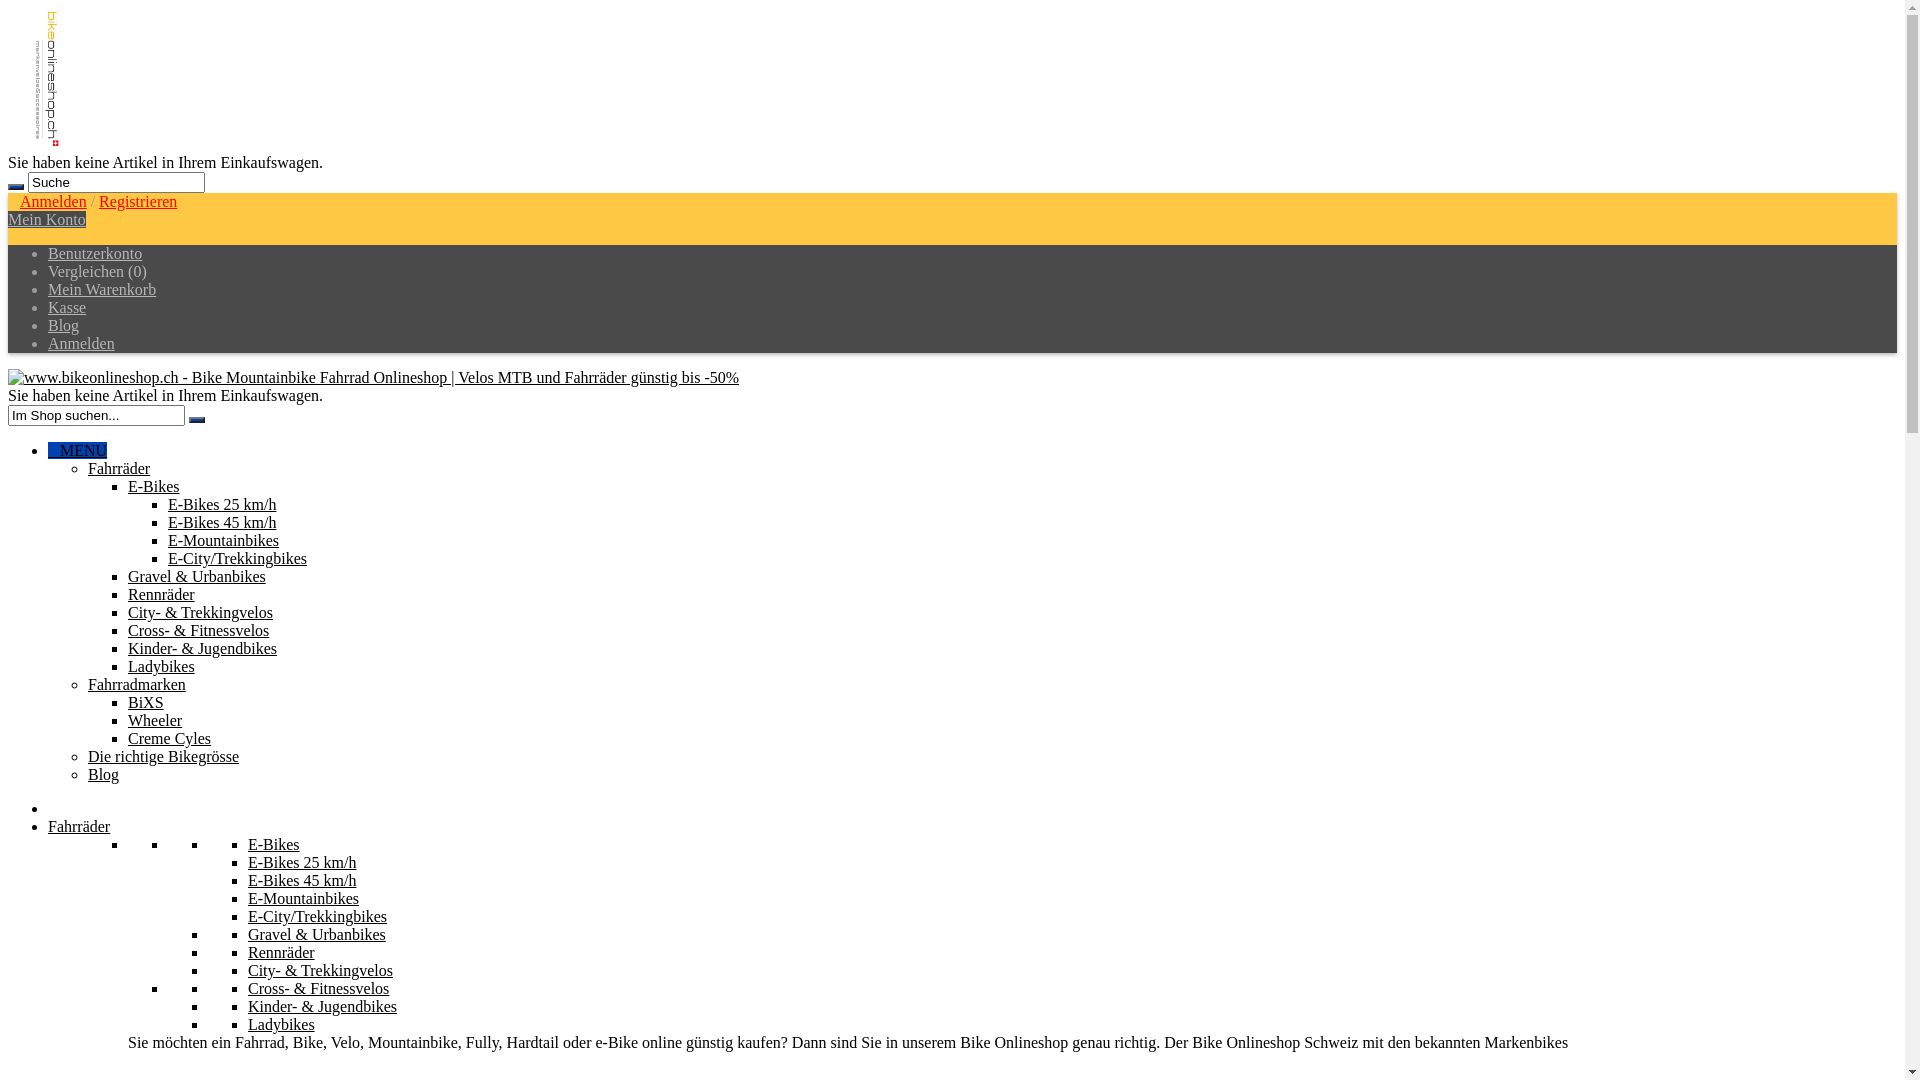  Describe the element at coordinates (102, 290) in the screenshot. I see `Mein Warenkorb` at that location.